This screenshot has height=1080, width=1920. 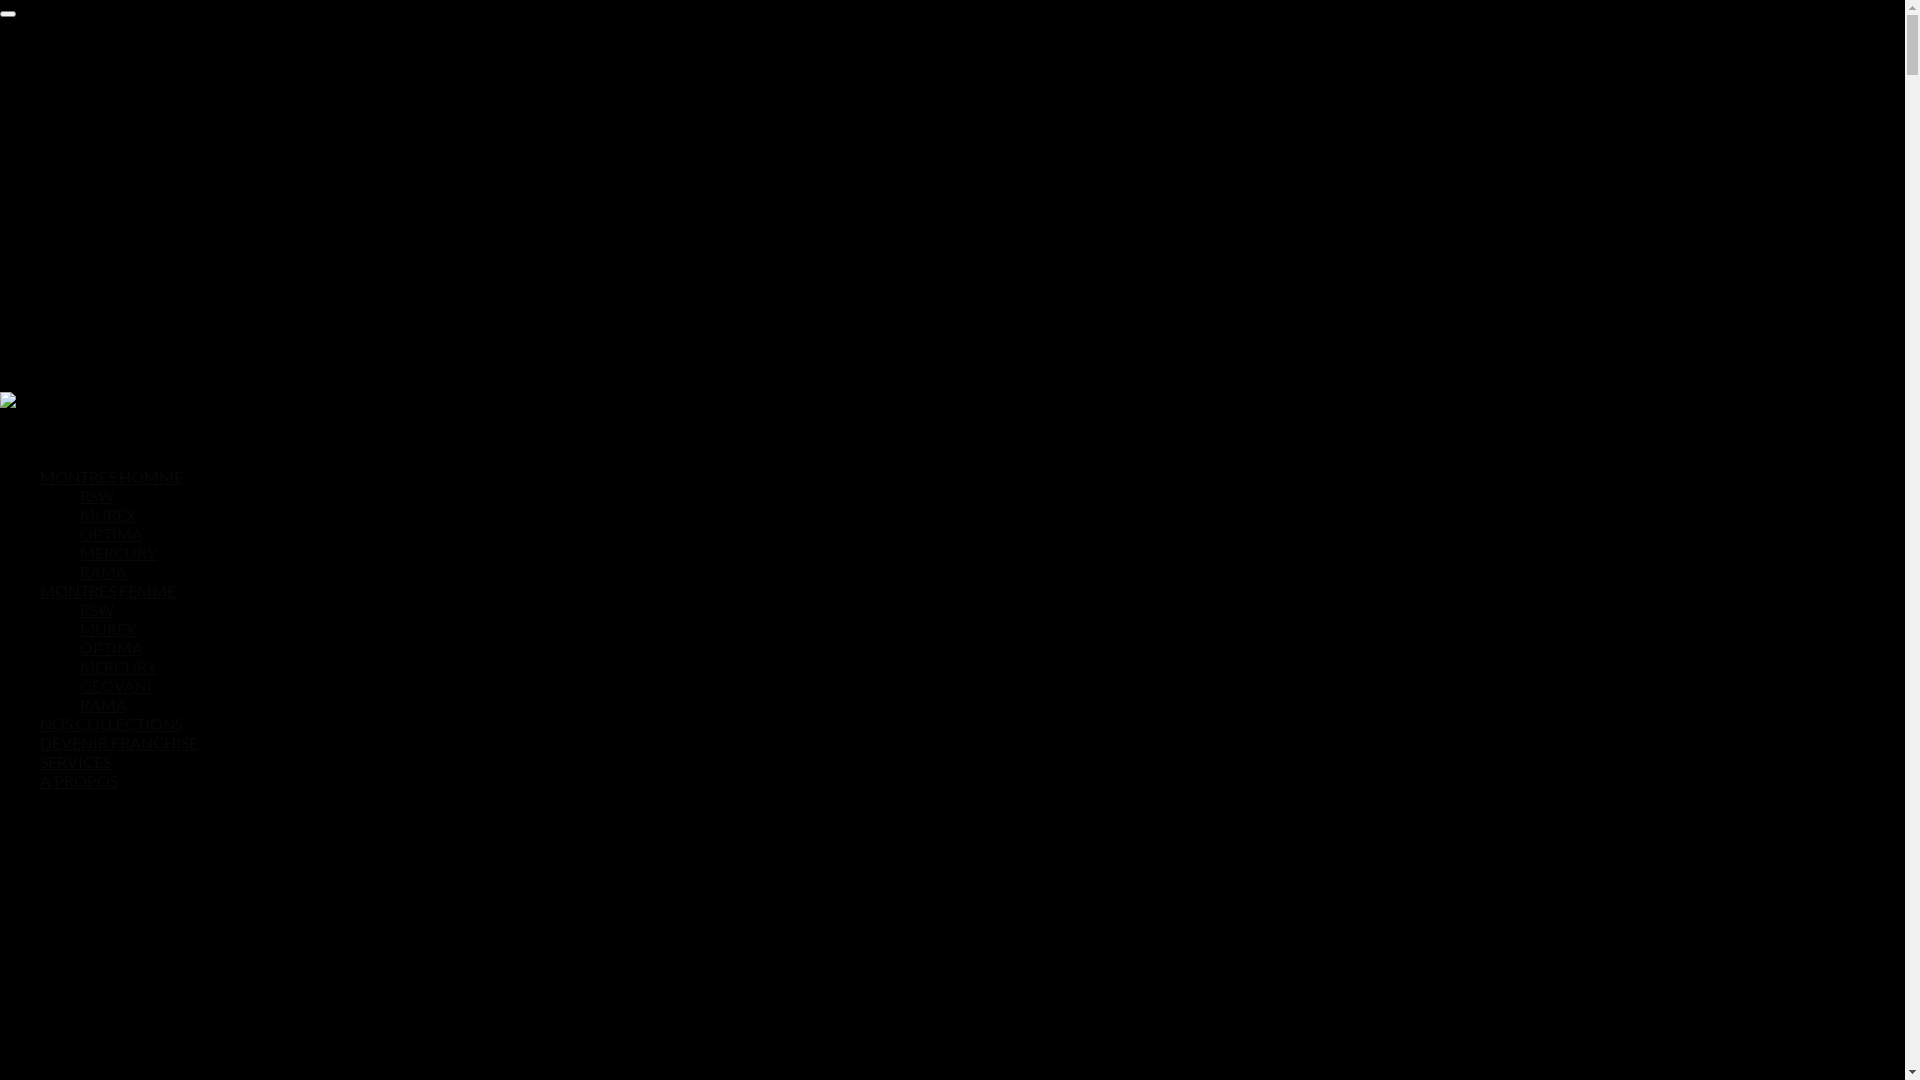 I want to click on OPTIMA, so click(x=112, y=648).